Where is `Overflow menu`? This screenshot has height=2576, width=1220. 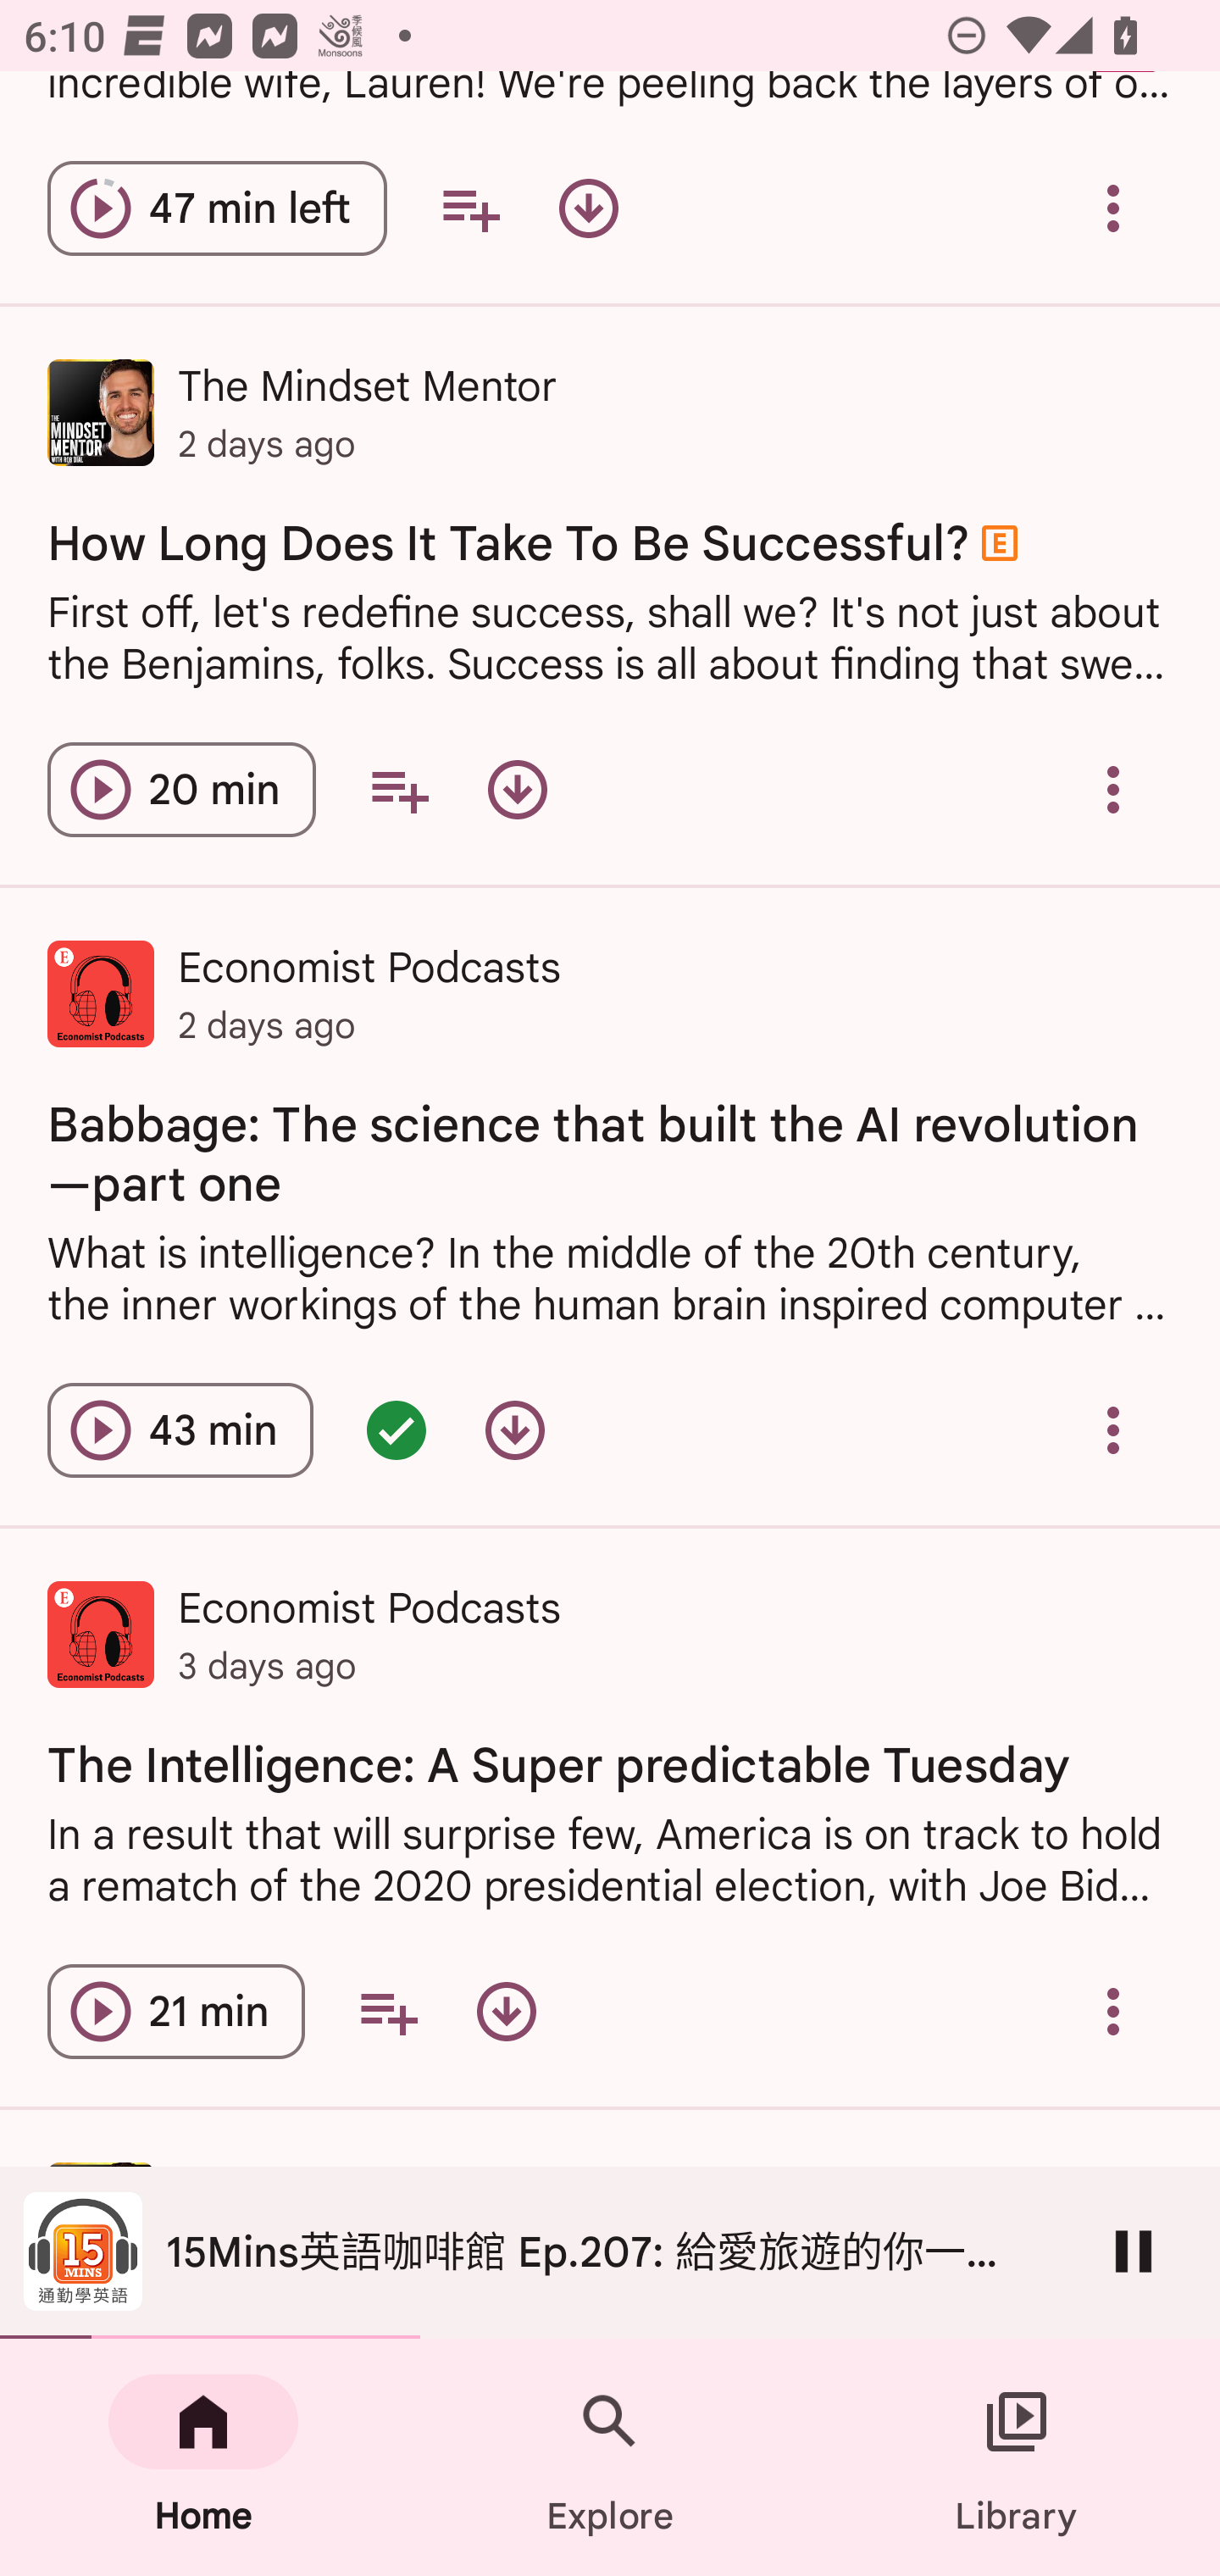
Overflow menu is located at coordinates (1113, 1430).